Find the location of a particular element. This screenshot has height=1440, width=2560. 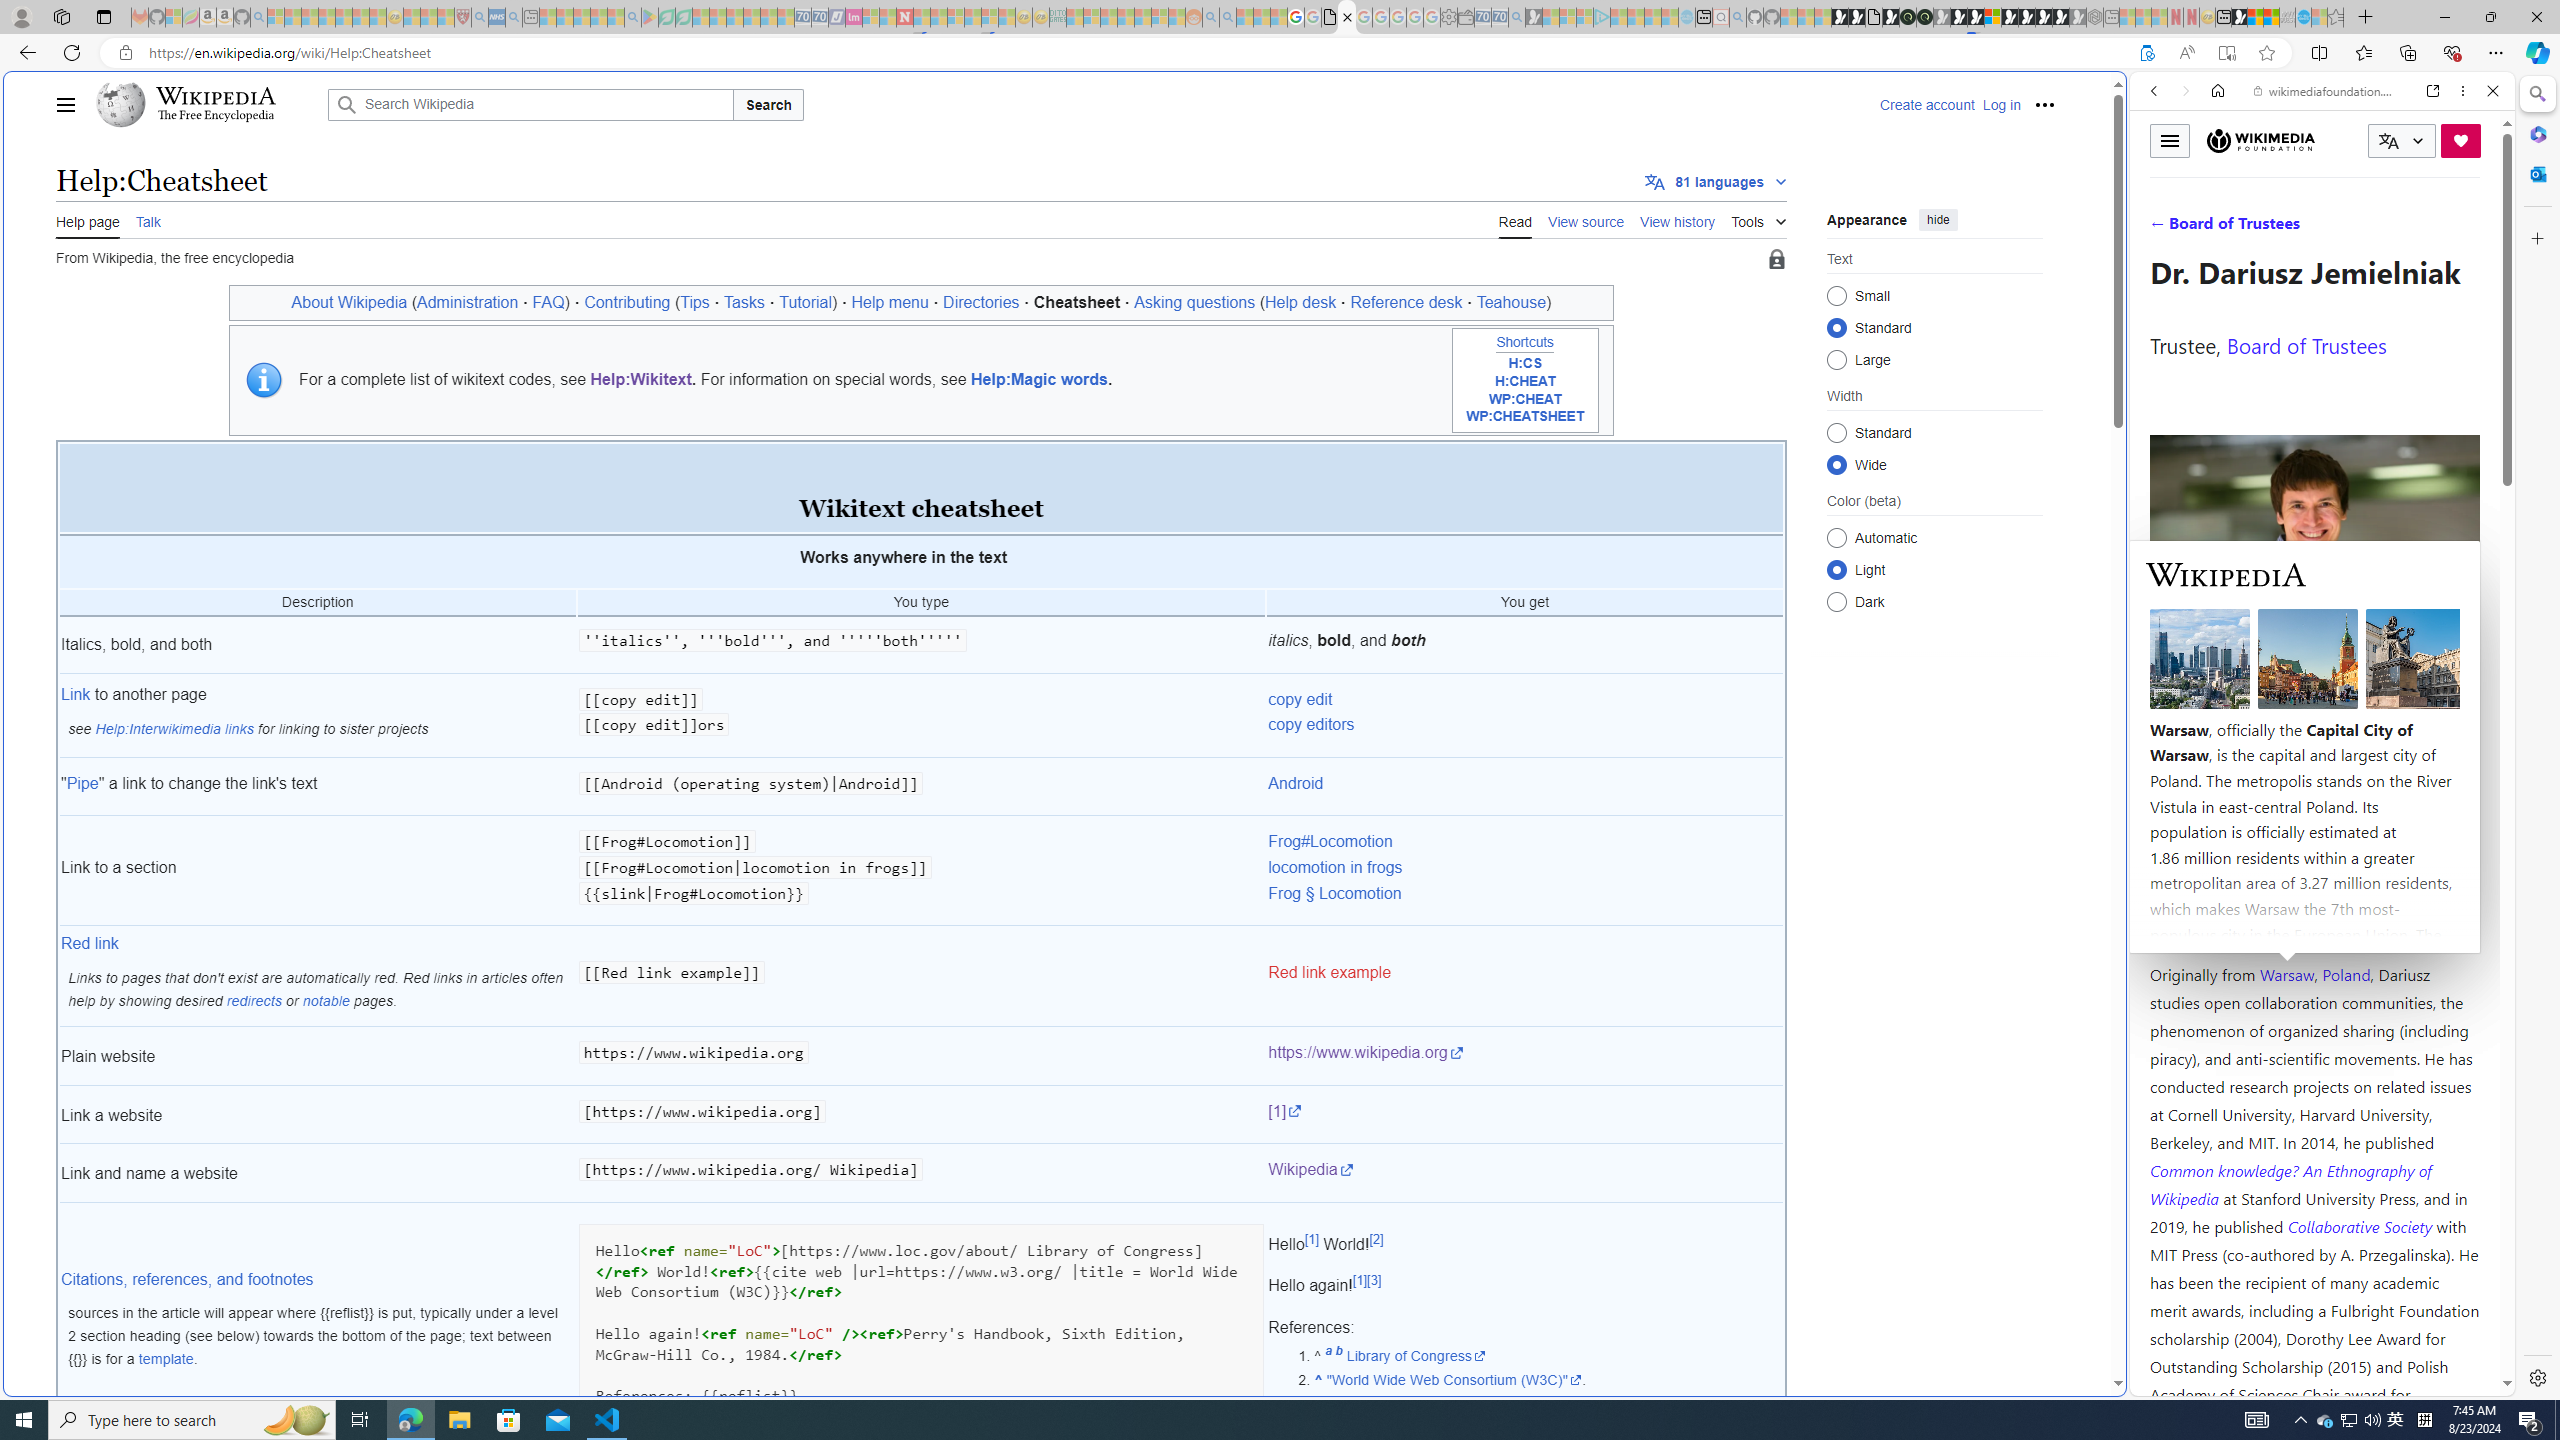

google - Search - Sleeping is located at coordinates (633, 17).